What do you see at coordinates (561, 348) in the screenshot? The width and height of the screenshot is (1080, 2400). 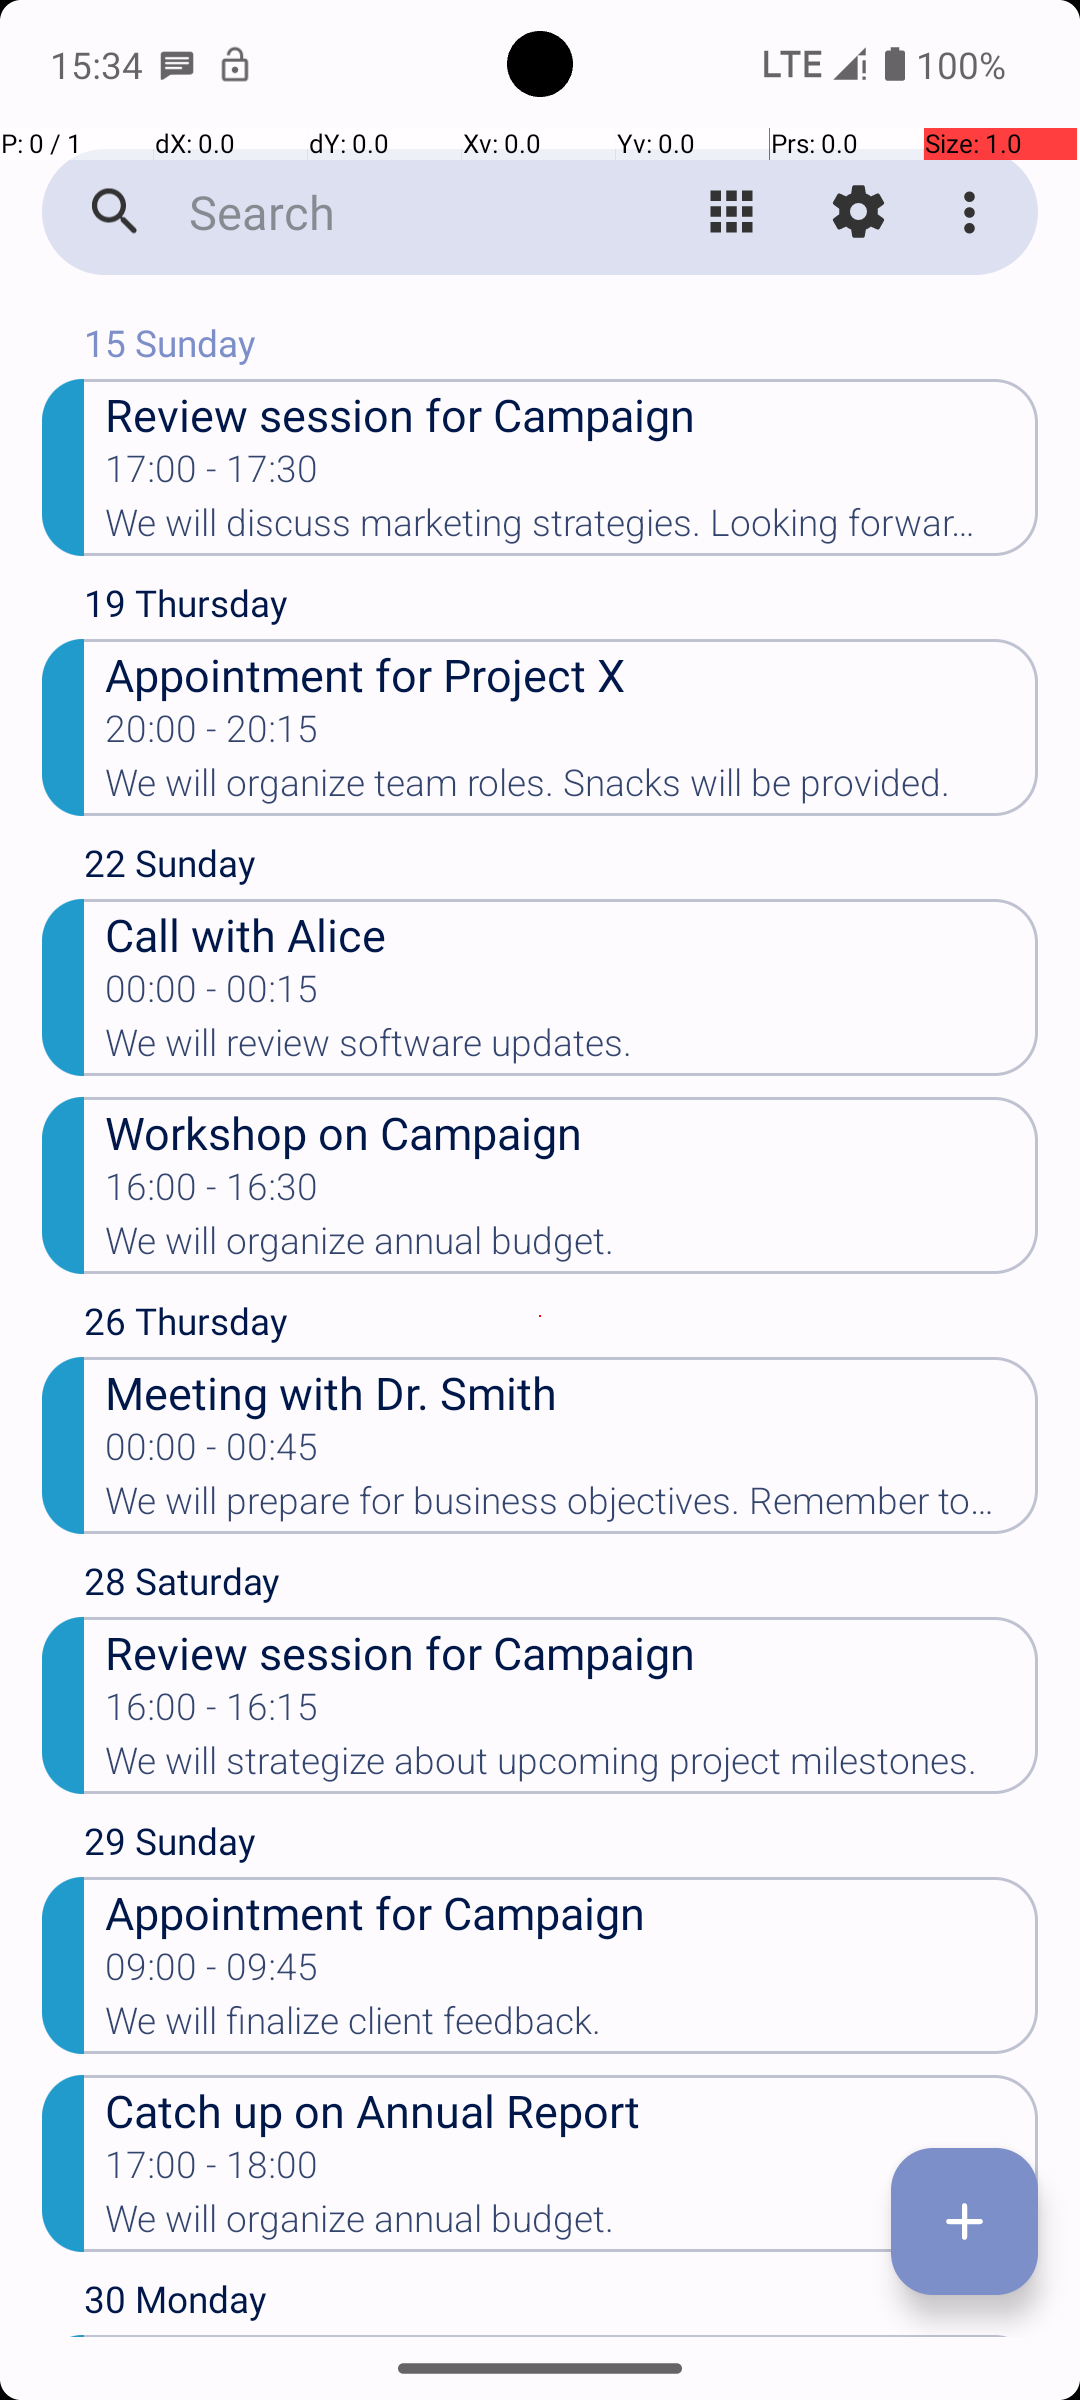 I see `15 Sunday` at bounding box center [561, 348].